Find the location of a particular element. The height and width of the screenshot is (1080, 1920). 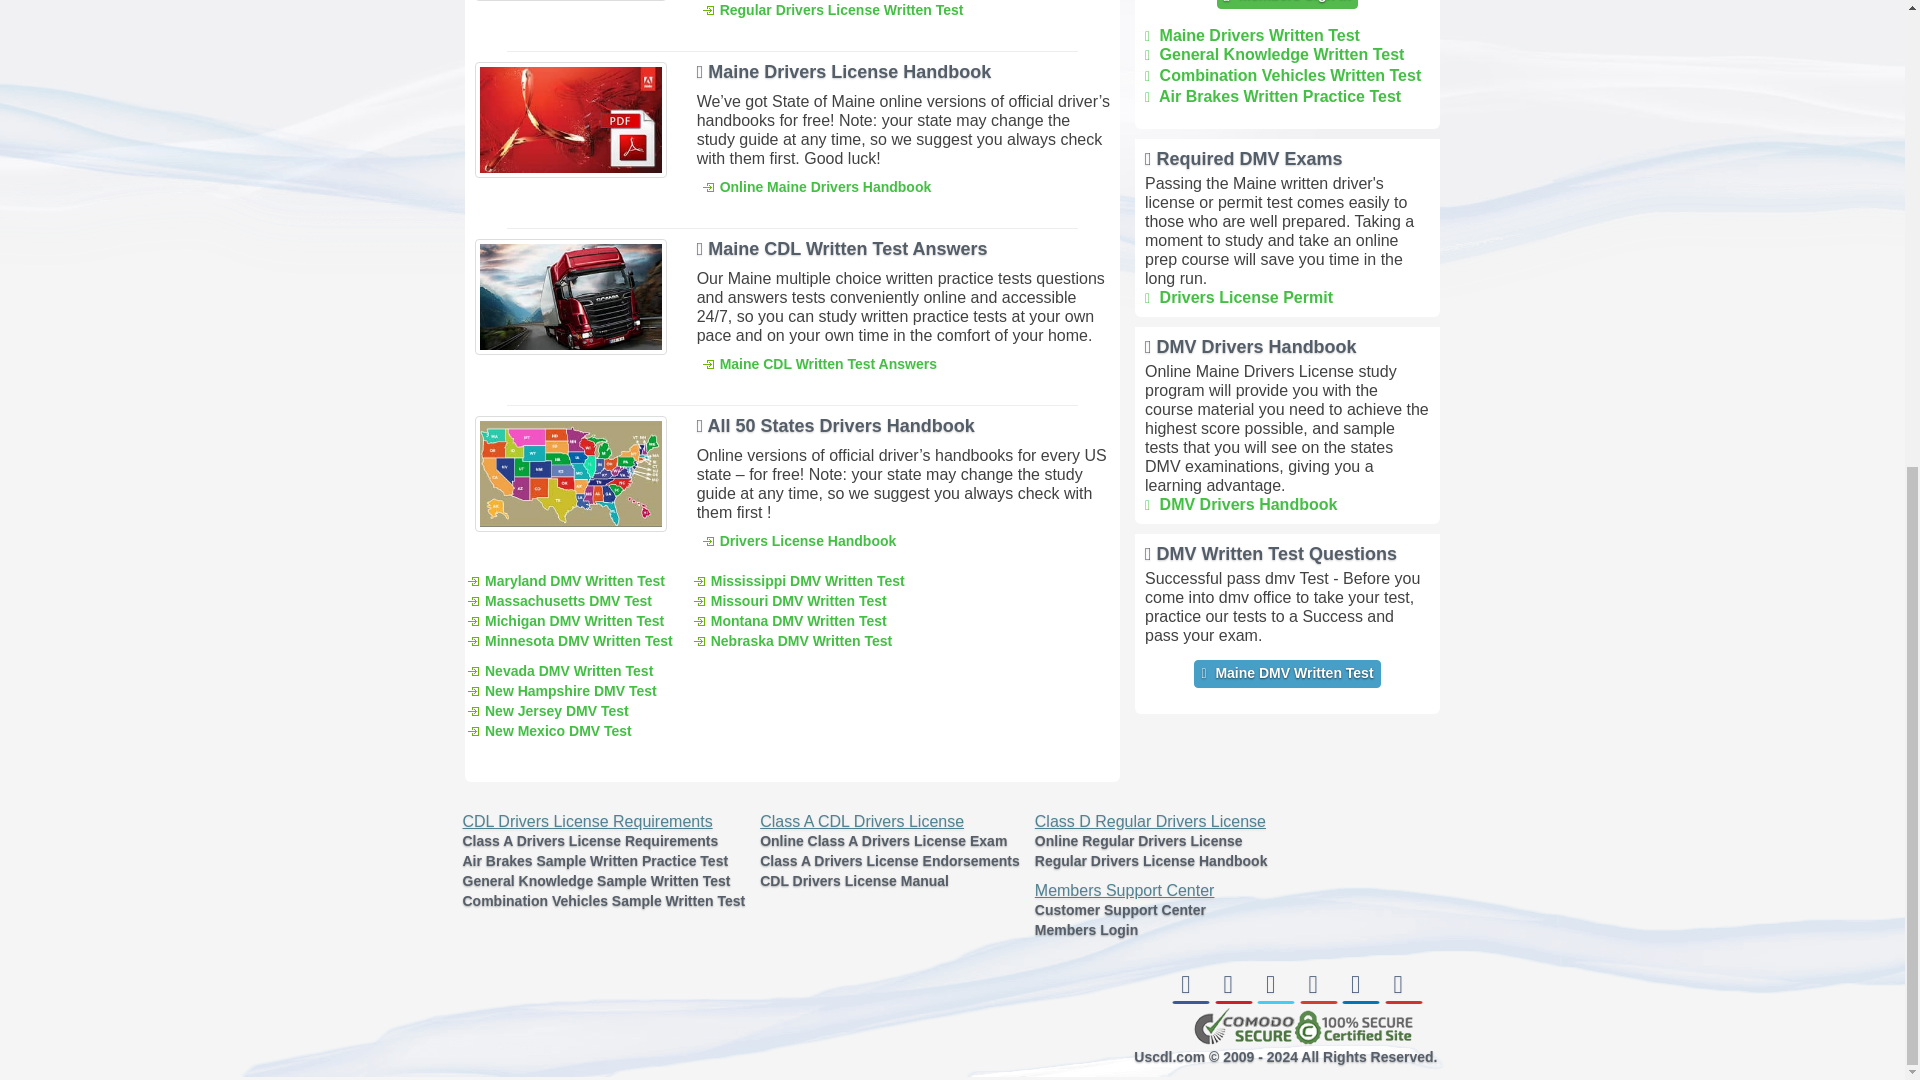

Share on Youtube is located at coordinates (1403, 1012).